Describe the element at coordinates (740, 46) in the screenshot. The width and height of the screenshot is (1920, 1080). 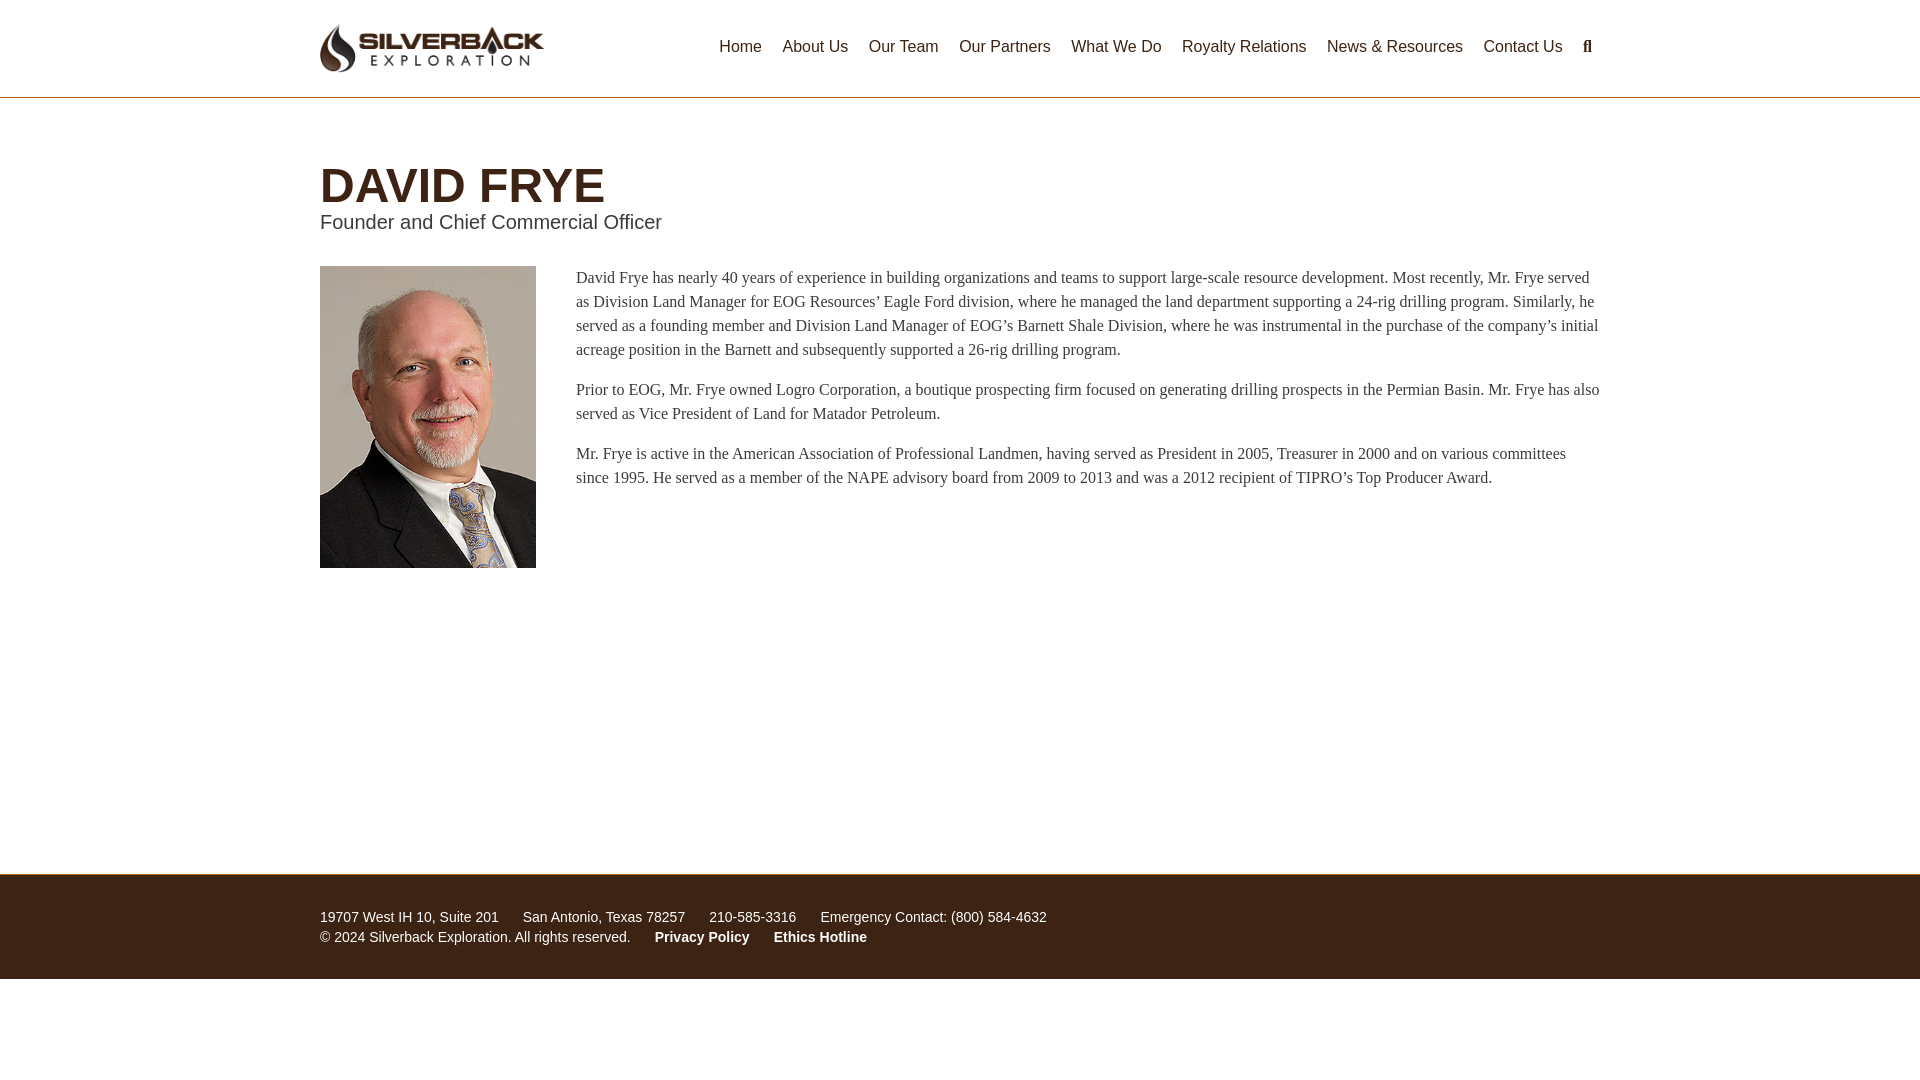
I see `Home` at that location.